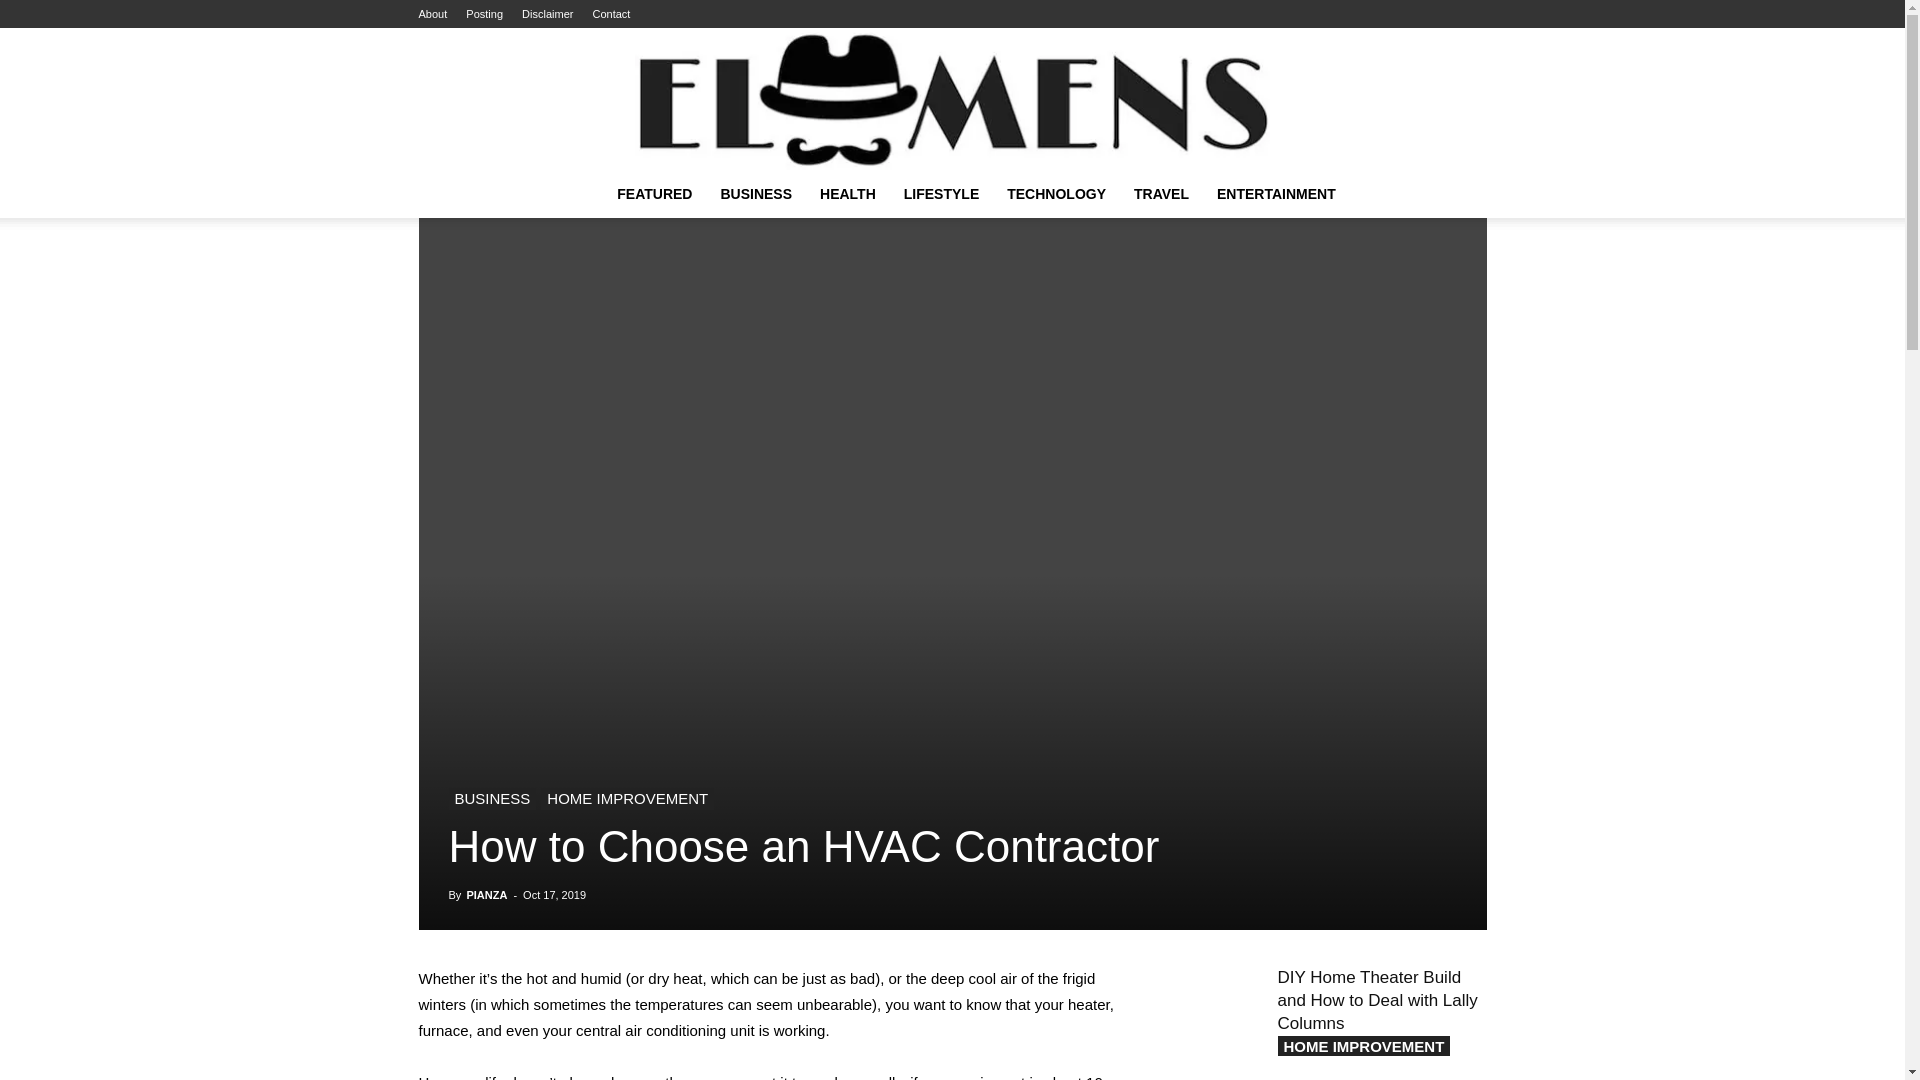 Image resolution: width=1920 pixels, height=1080 pixels. Describe the element at coordinates (952, 98) in the screenshot. I see `elmenslogo` at that location.